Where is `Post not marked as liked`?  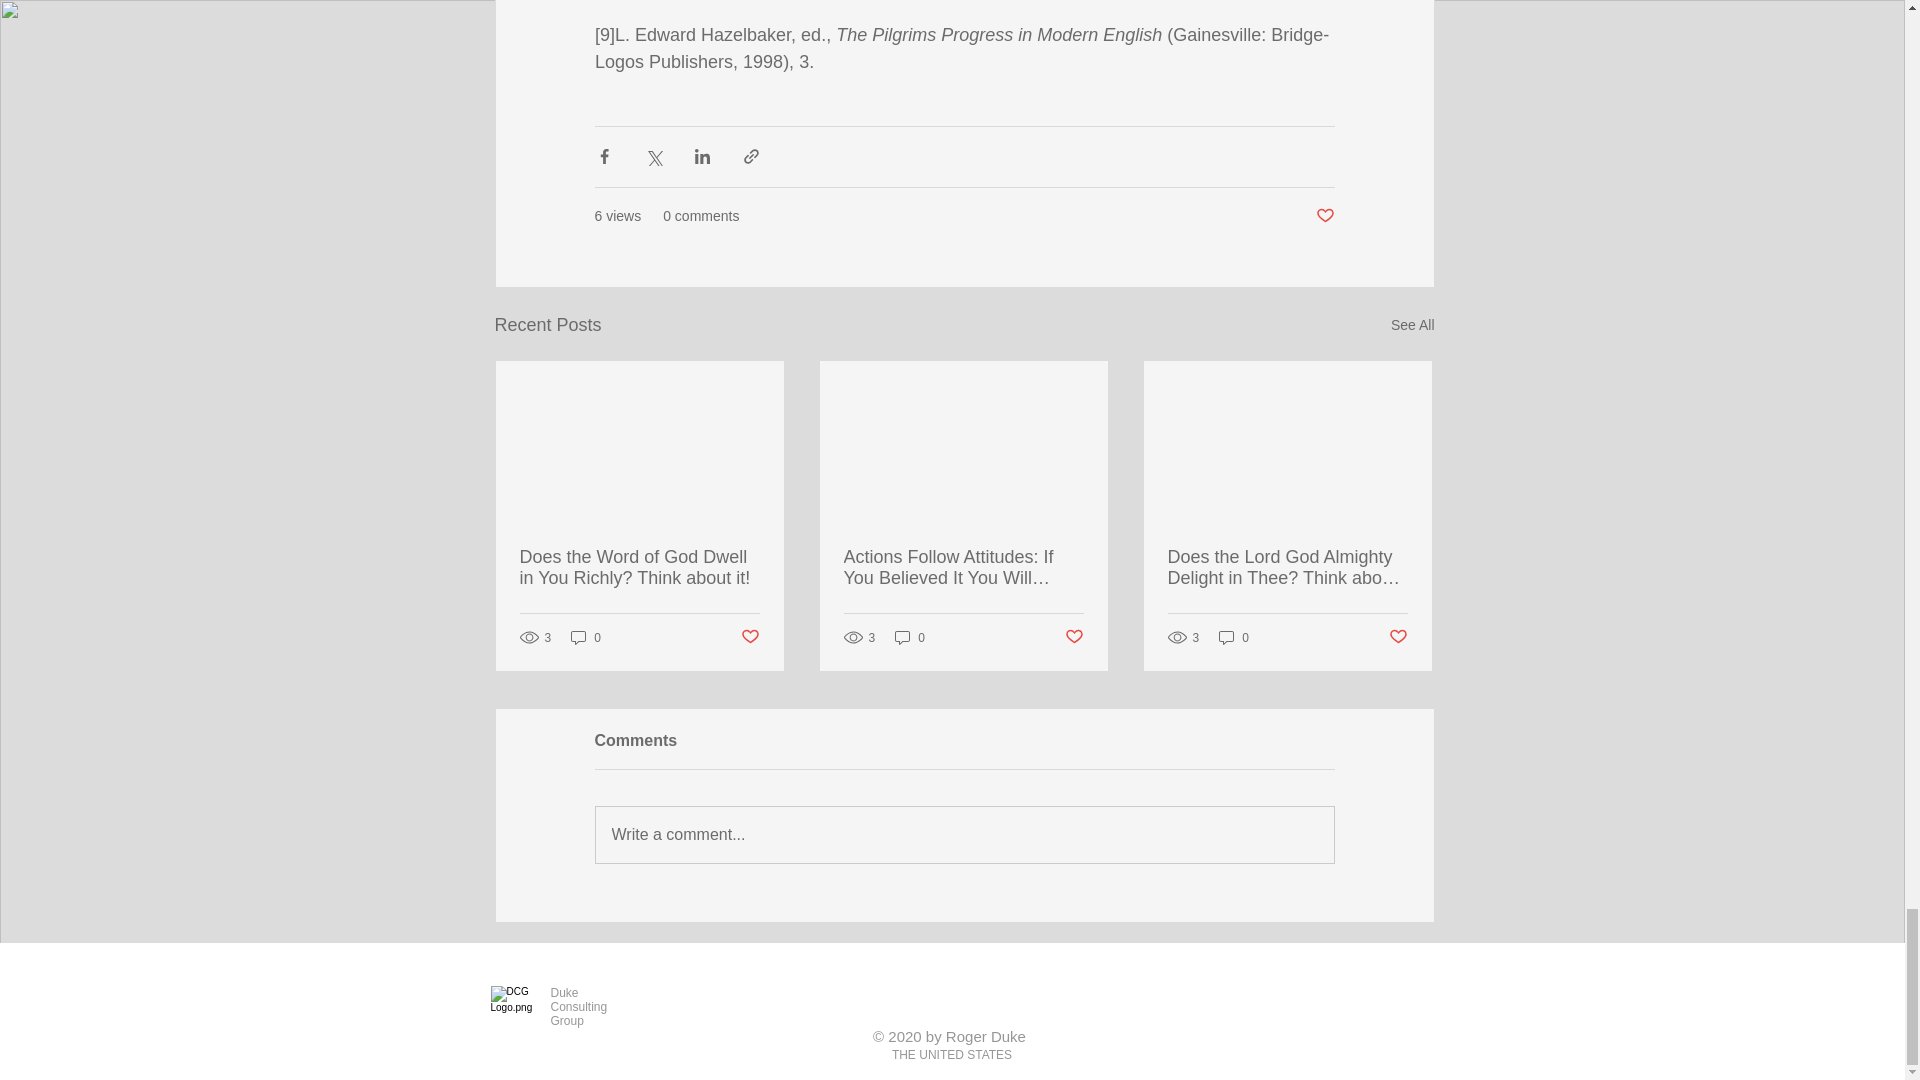
Post not marked as liked is located at coordinates (748, 638).